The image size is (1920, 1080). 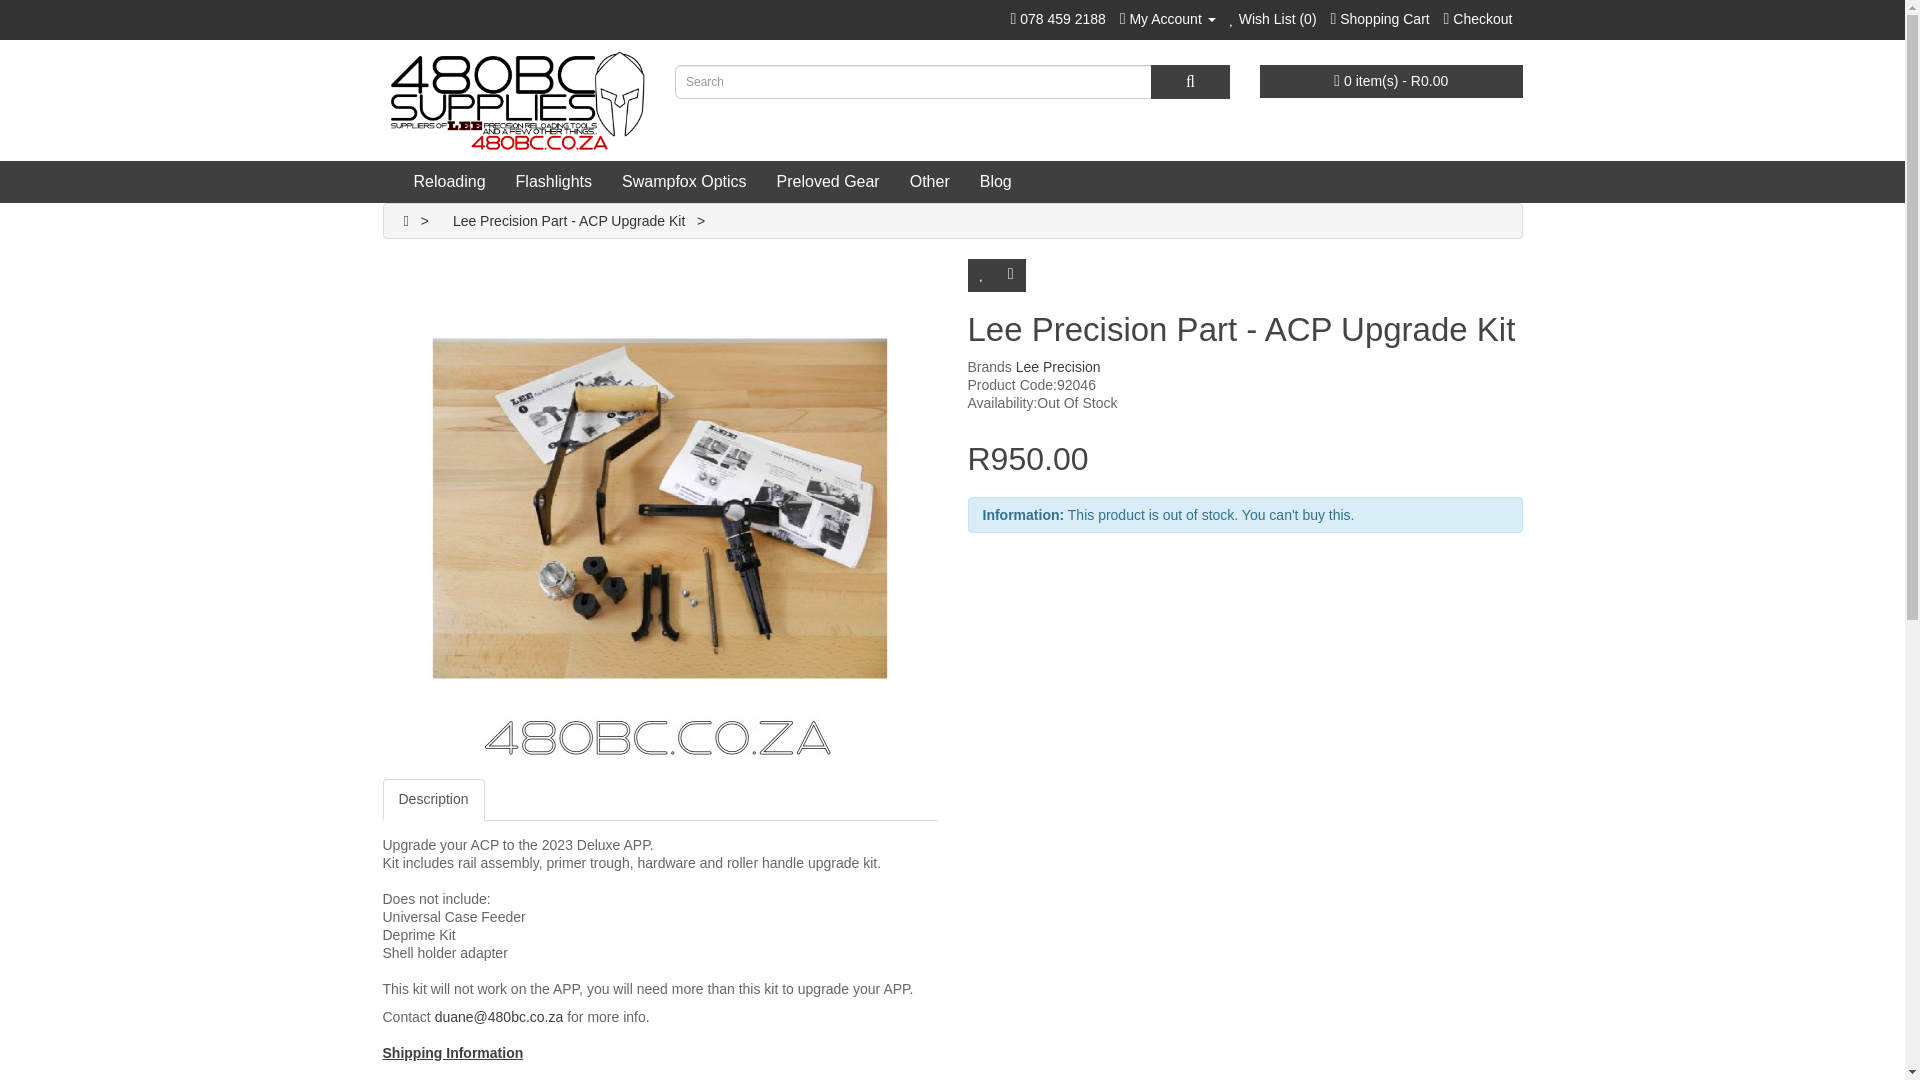 What do you see at coordinates (569, 220) in the screenshot?
I see `Lee Precision Part - ACP Upgrade Kit` at bounding box center [569, 220].